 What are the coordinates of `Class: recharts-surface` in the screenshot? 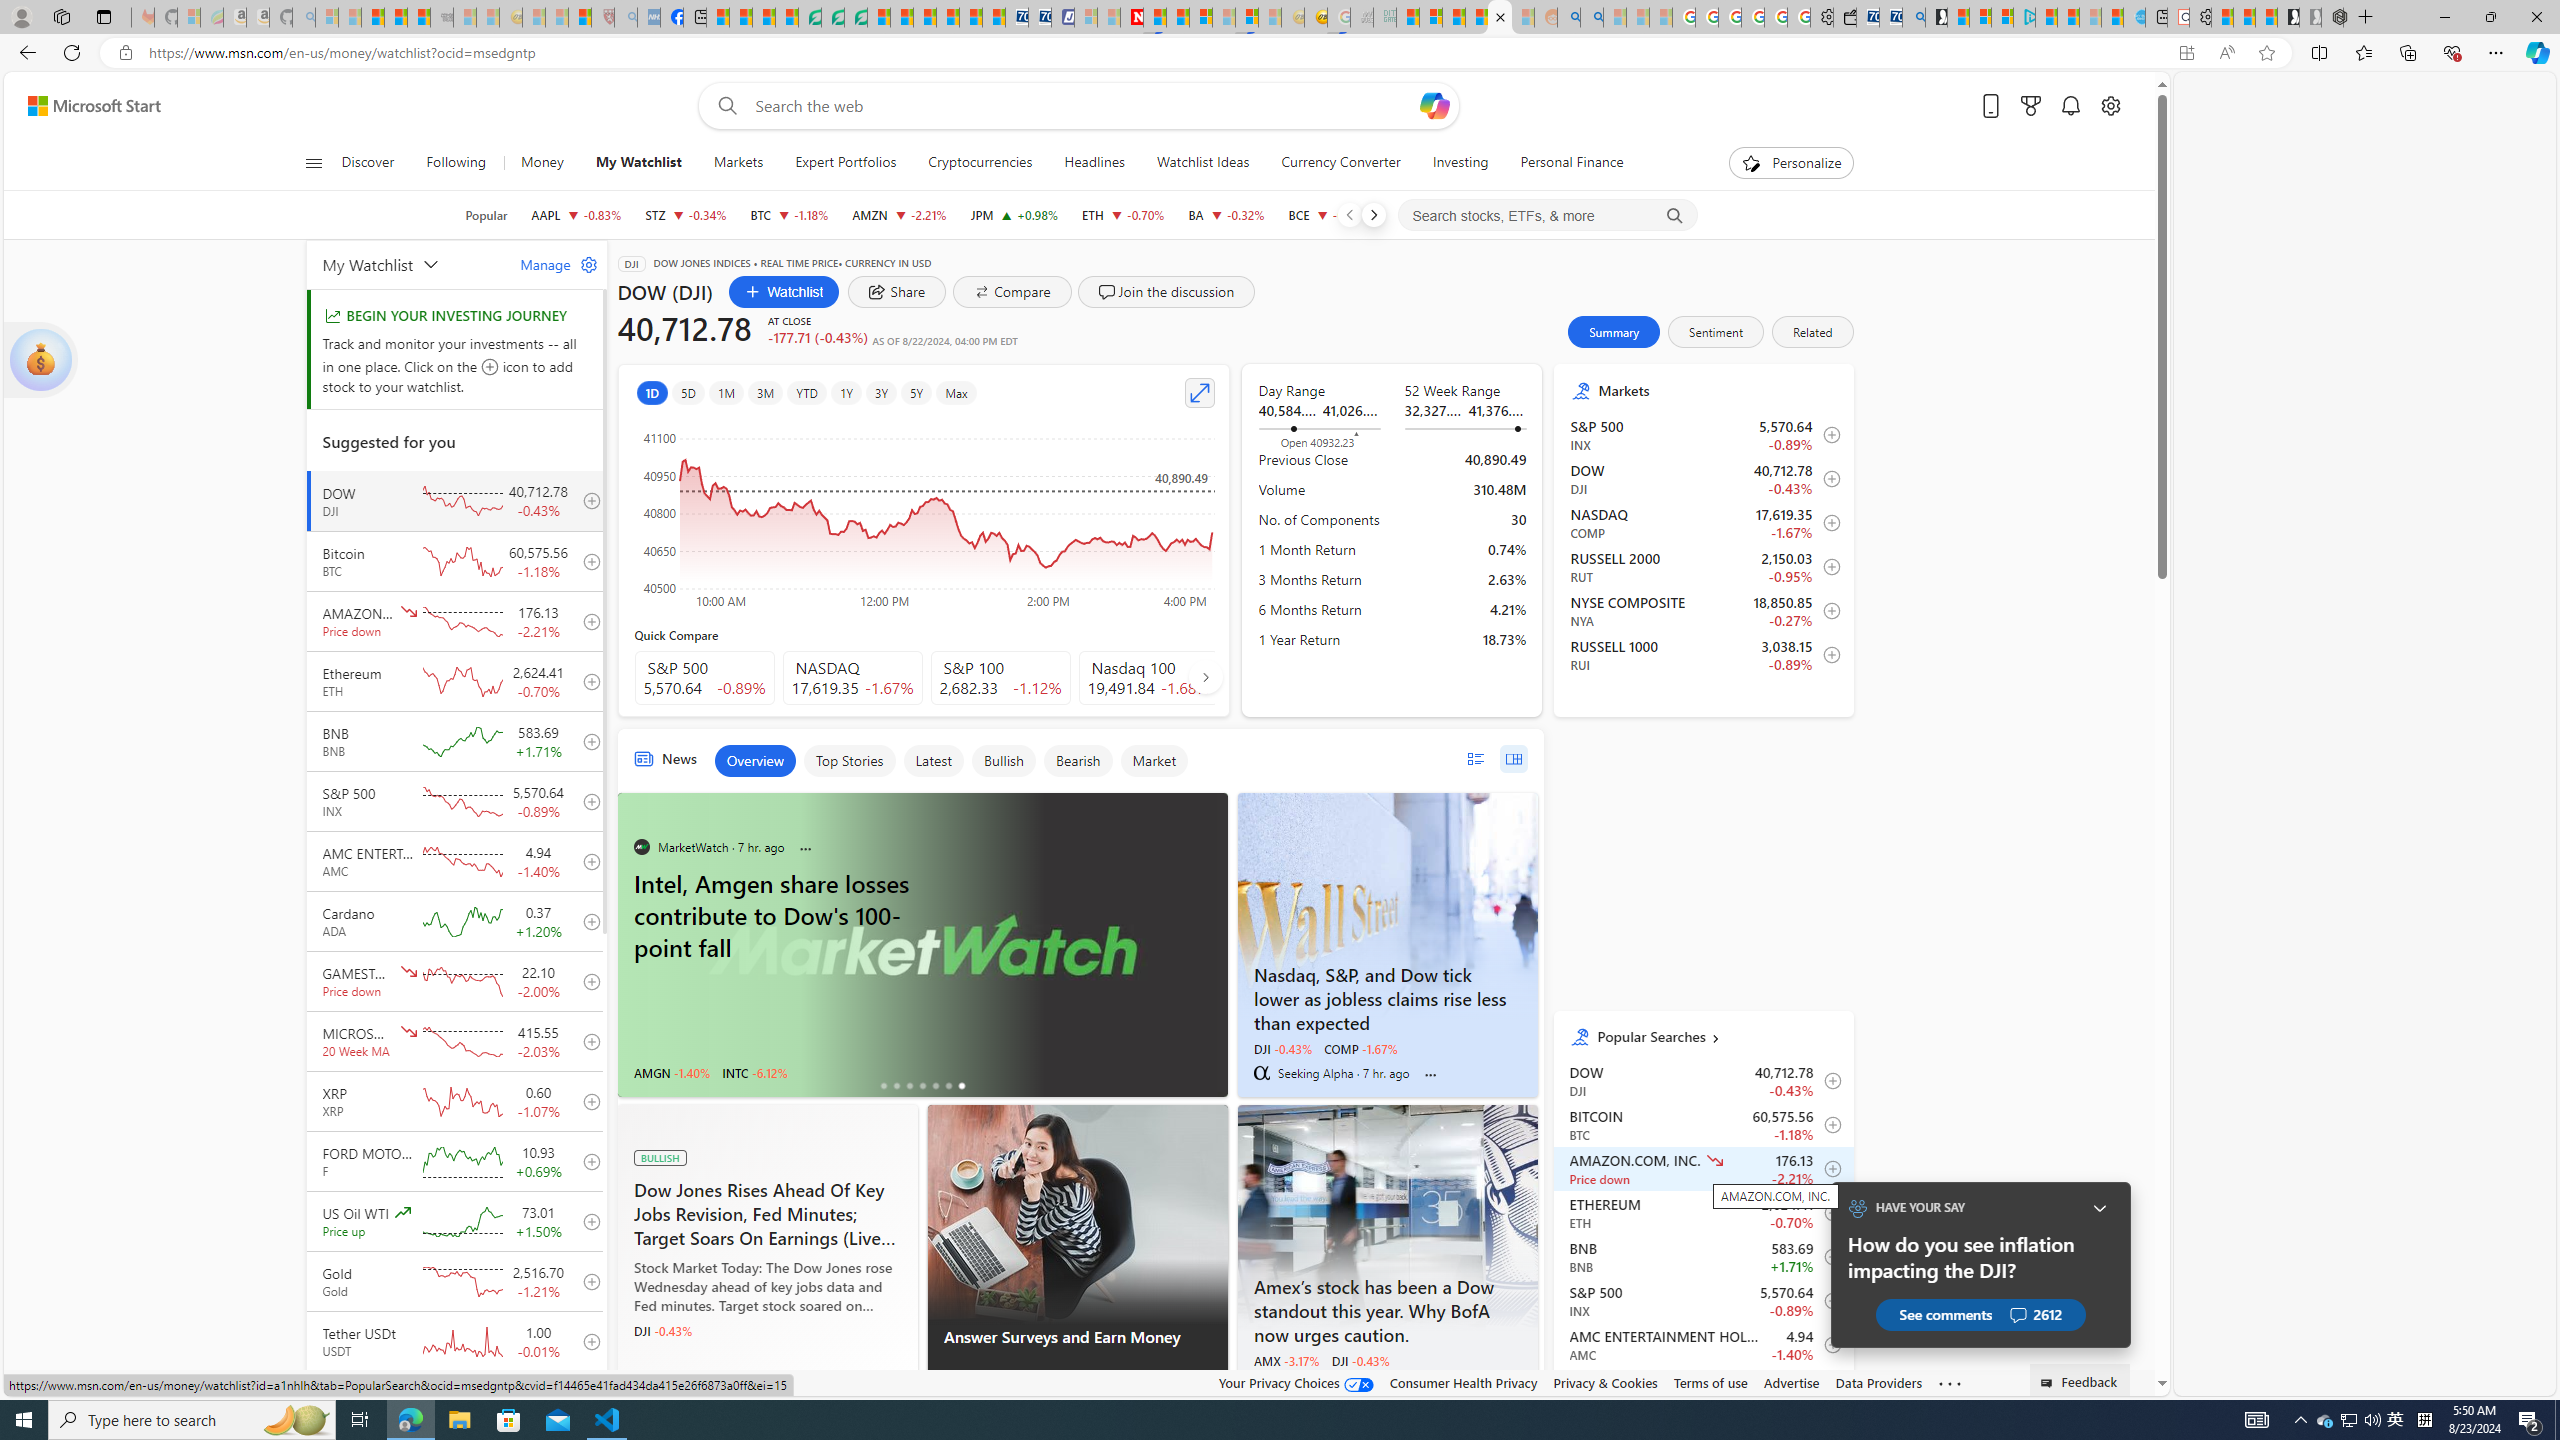 It's located at (925, 514).